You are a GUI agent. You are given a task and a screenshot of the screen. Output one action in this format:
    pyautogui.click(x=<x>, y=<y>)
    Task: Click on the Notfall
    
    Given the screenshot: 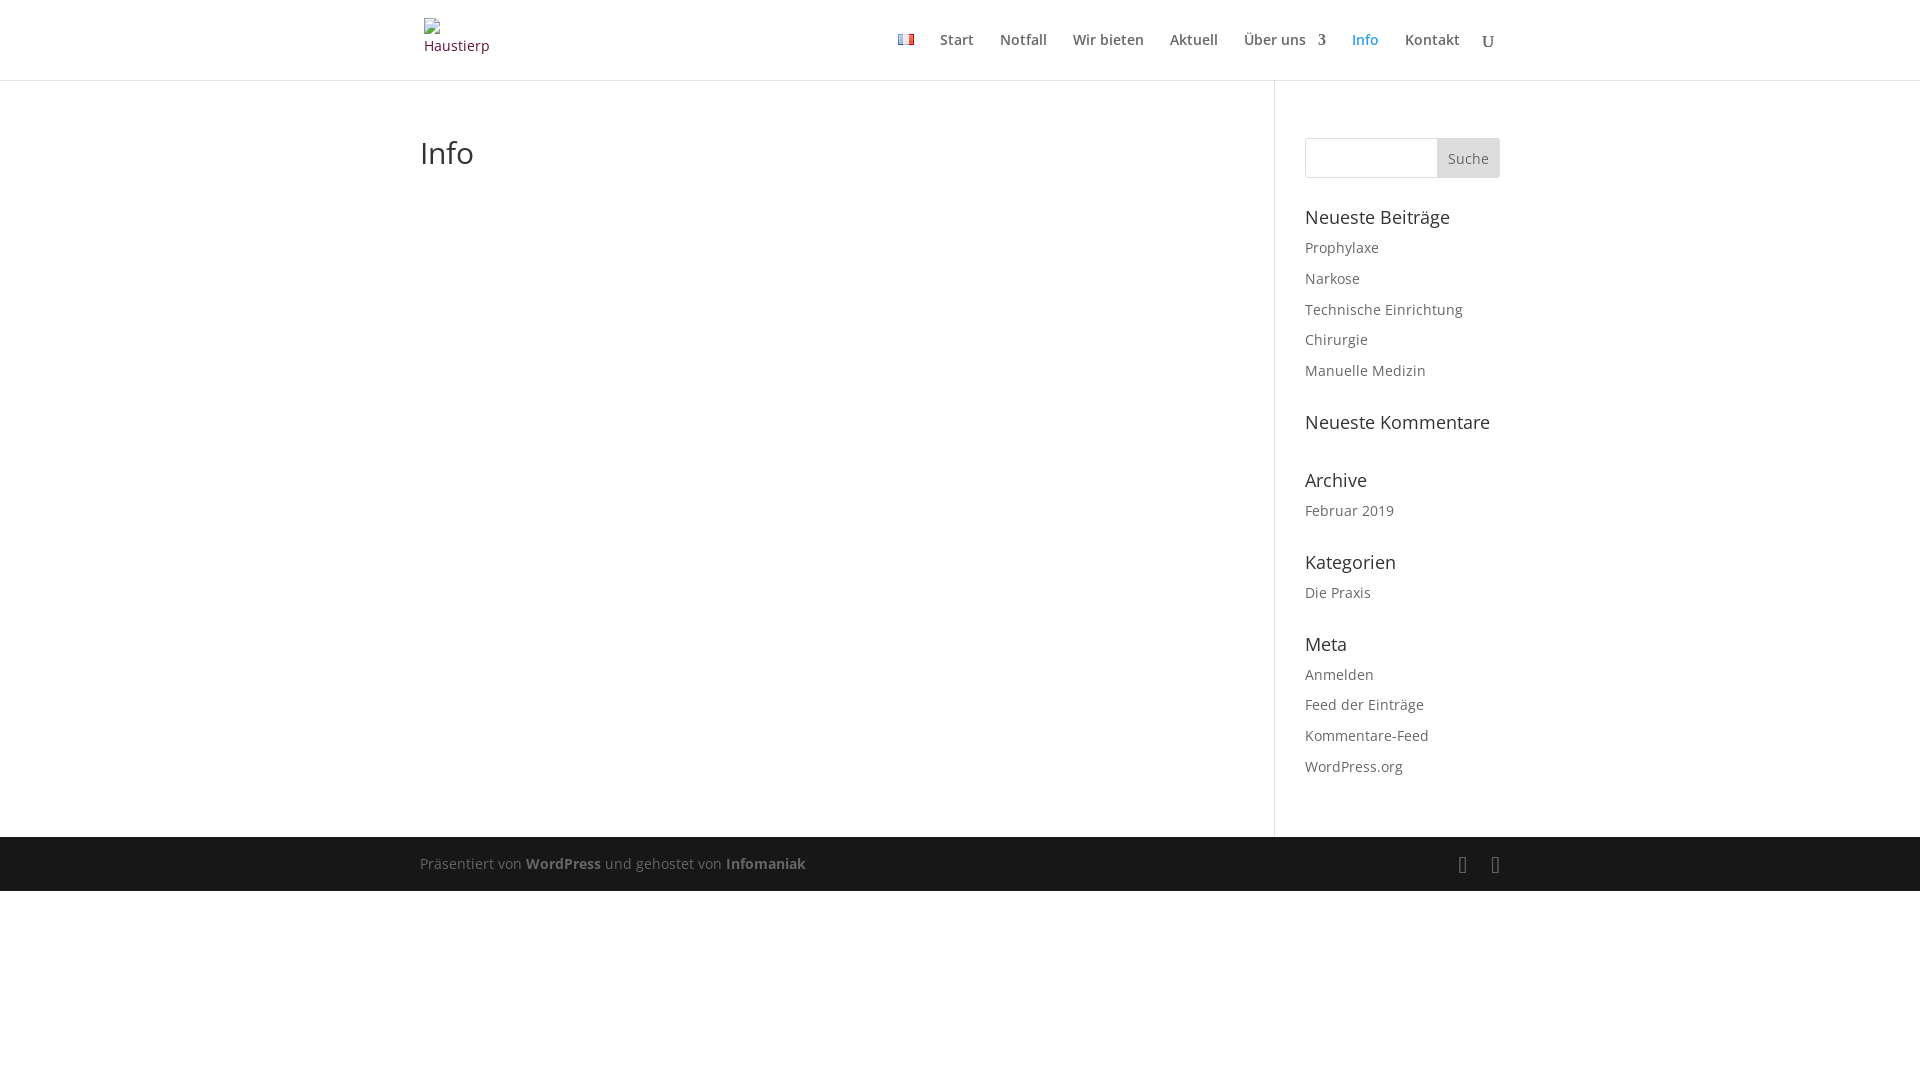 What is the action you would take?
    pyautogui.click(x=1024, y=56)
    